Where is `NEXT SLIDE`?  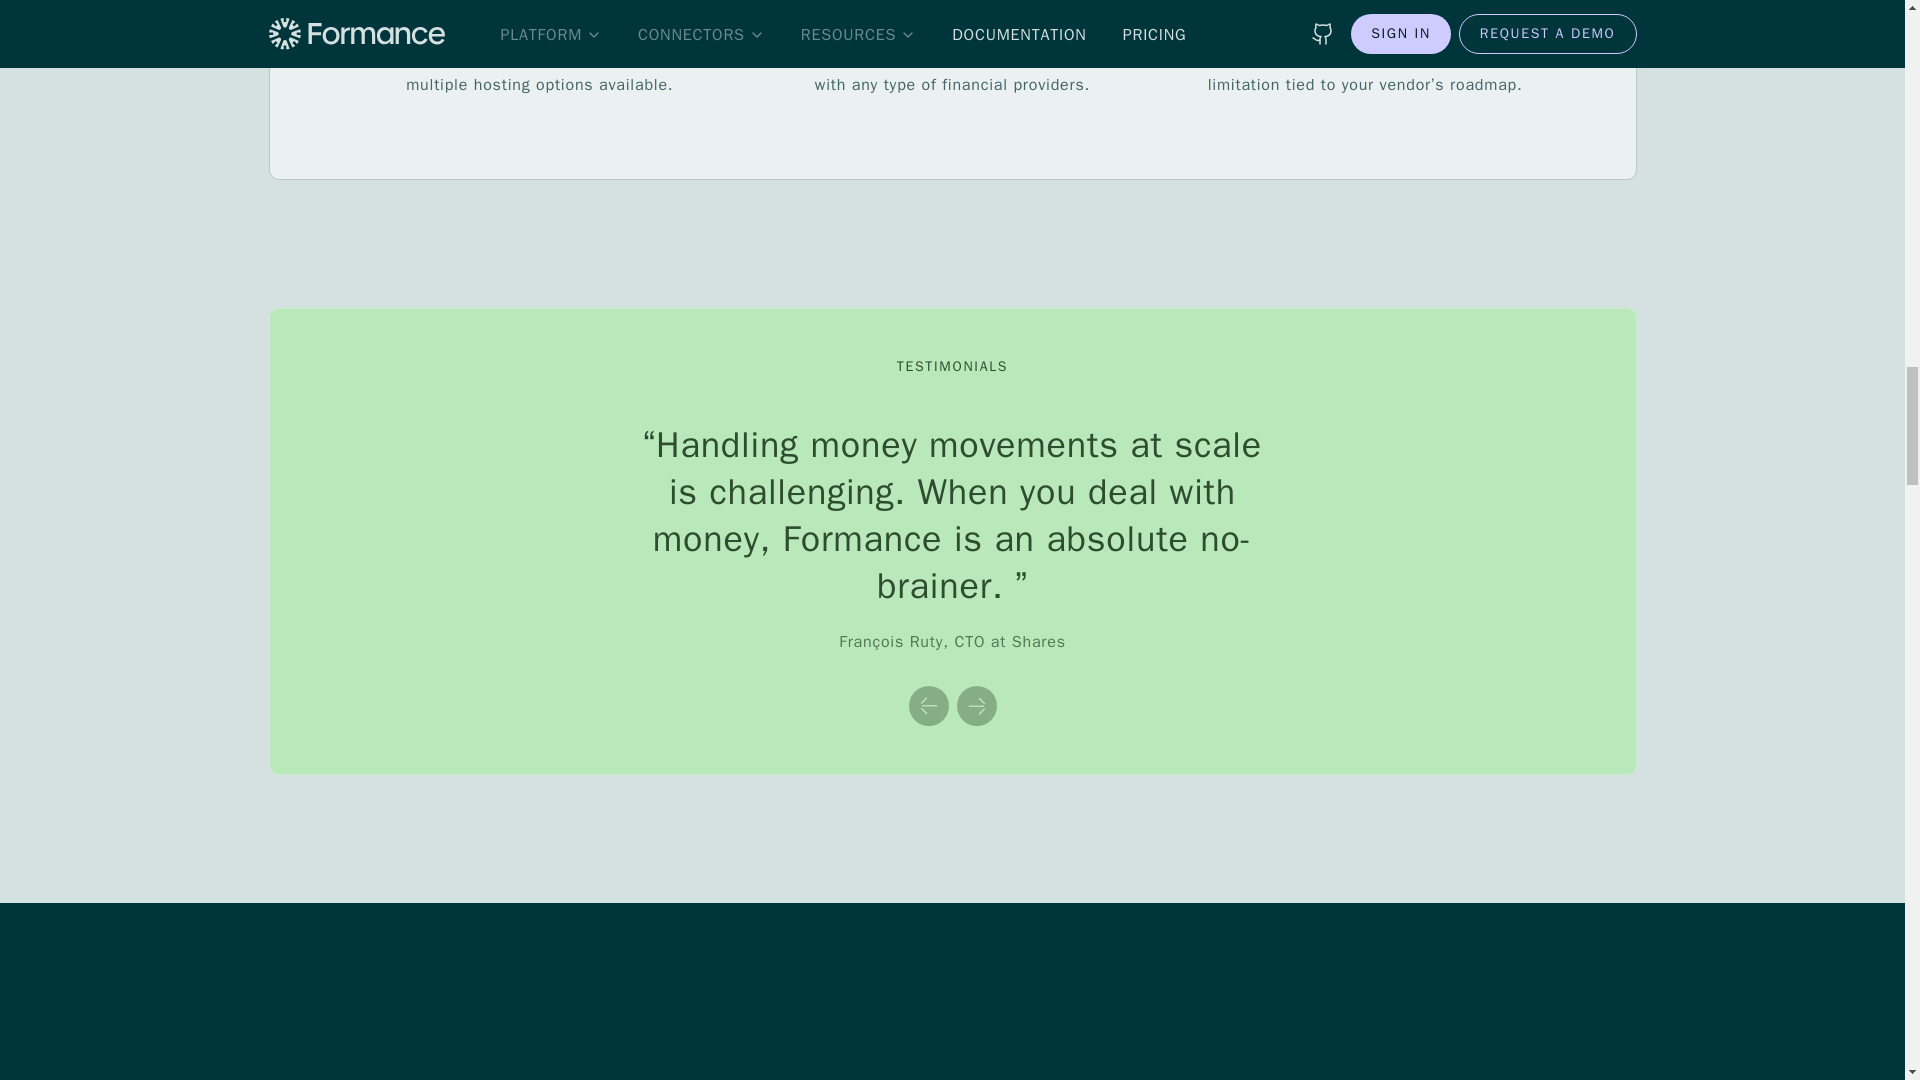
NEXT SLIDE is located at coordinates (976, 705).